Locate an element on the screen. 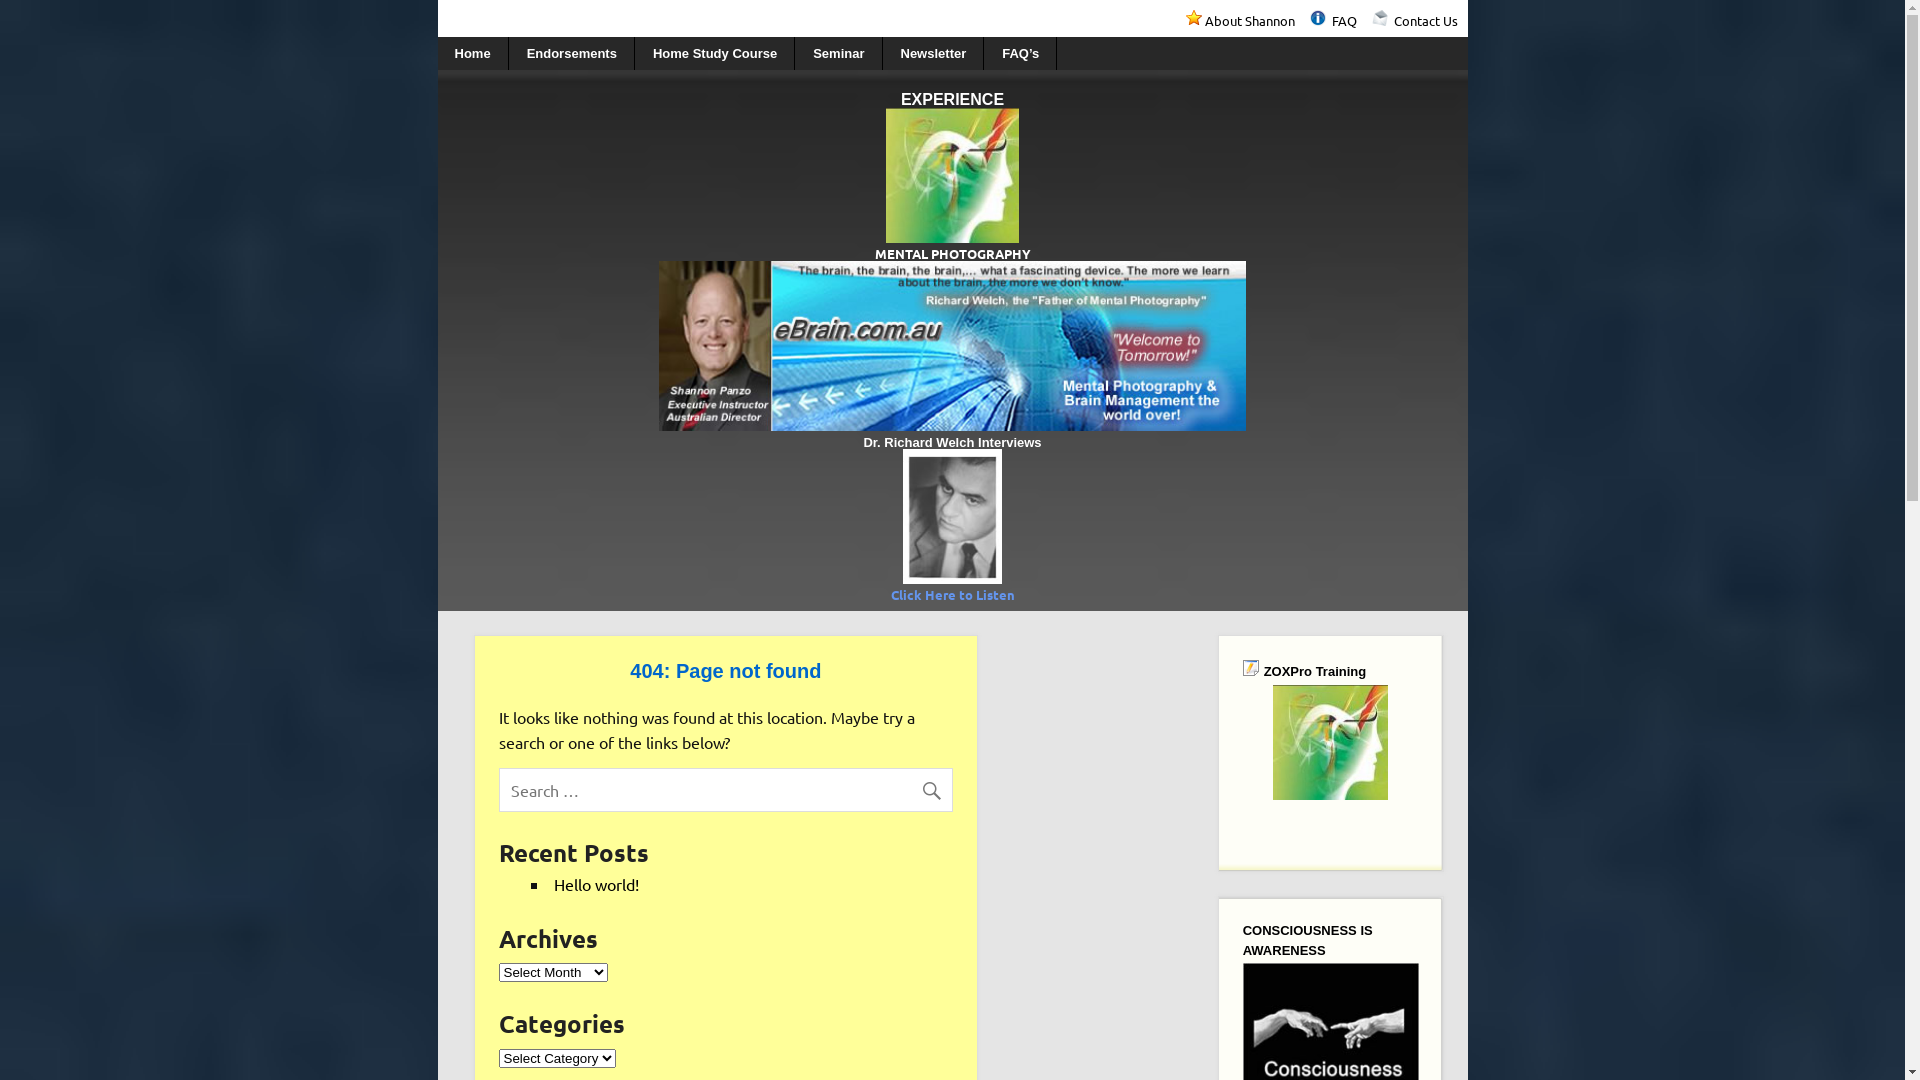  Newsletter is located at coordinates (934, 54).